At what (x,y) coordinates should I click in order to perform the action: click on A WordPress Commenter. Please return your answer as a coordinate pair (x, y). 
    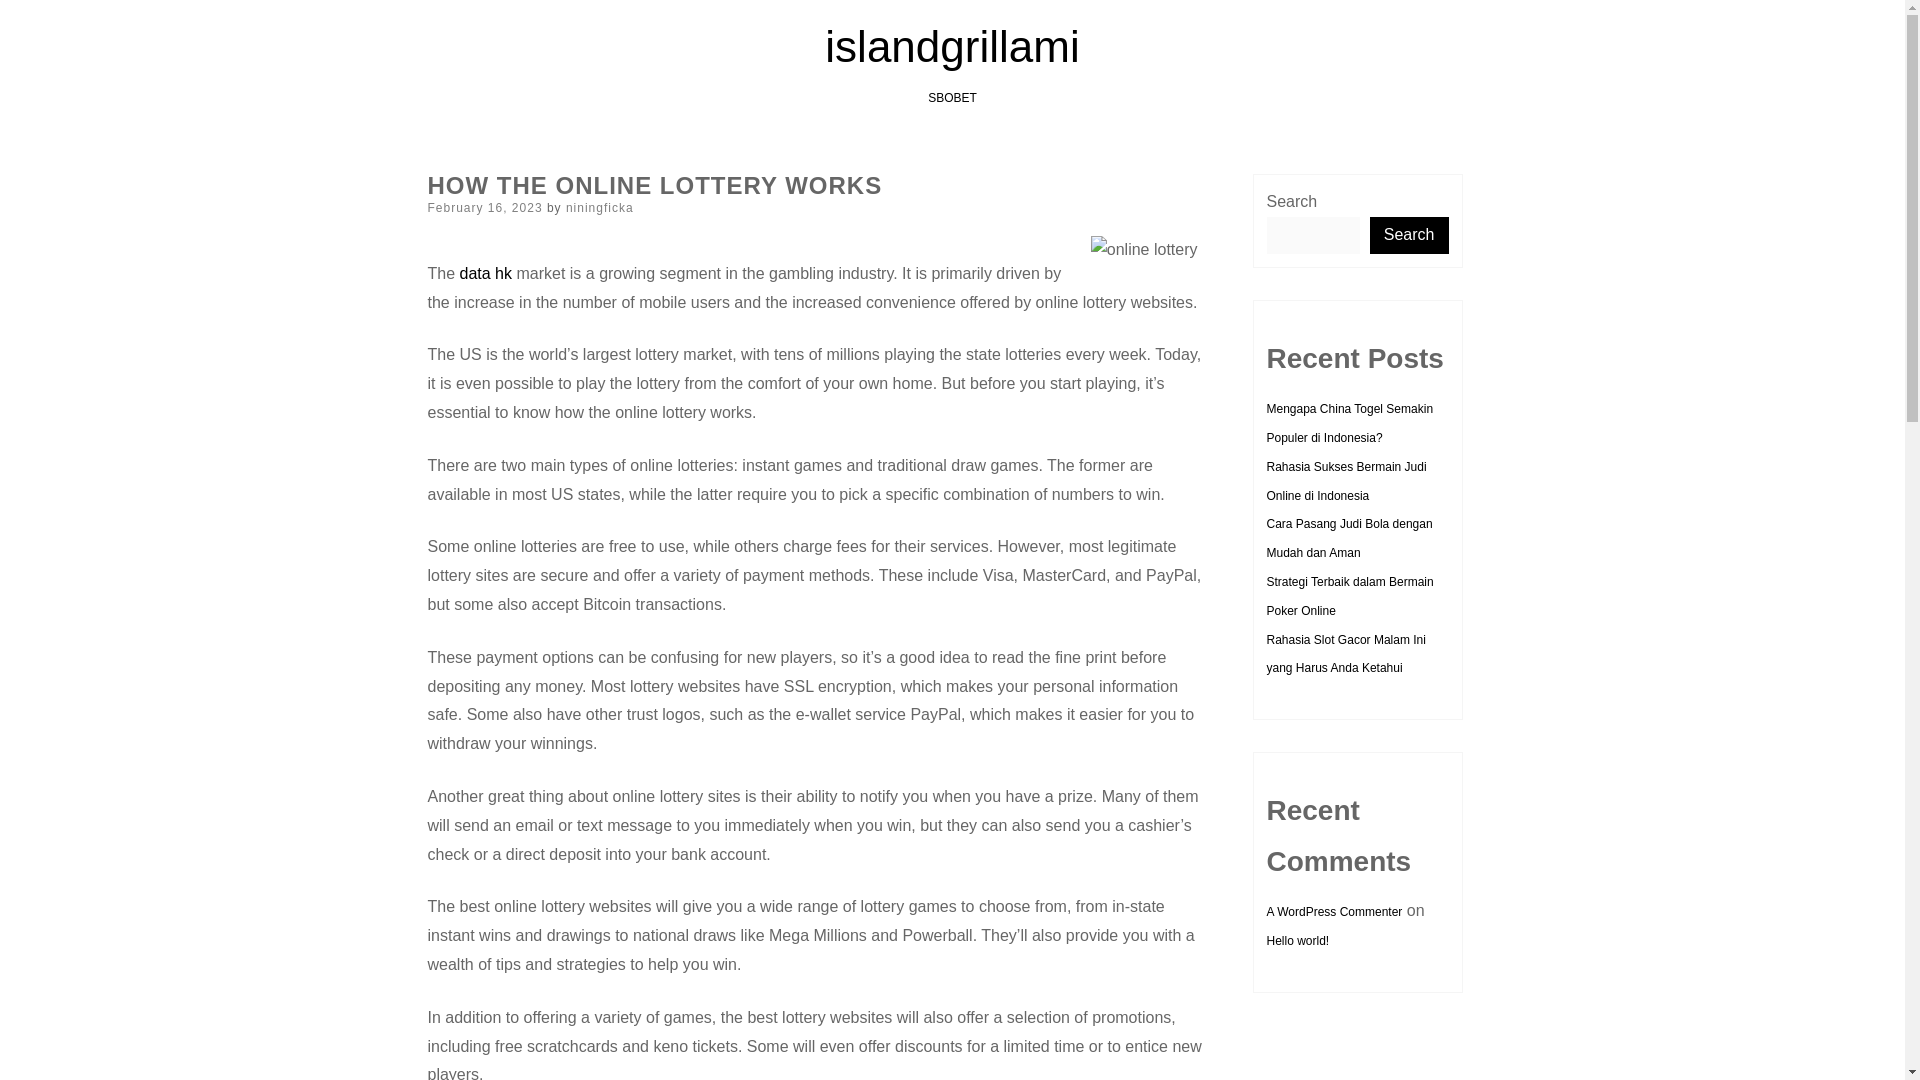
    Looking at the image, I should click on (1333, 912).